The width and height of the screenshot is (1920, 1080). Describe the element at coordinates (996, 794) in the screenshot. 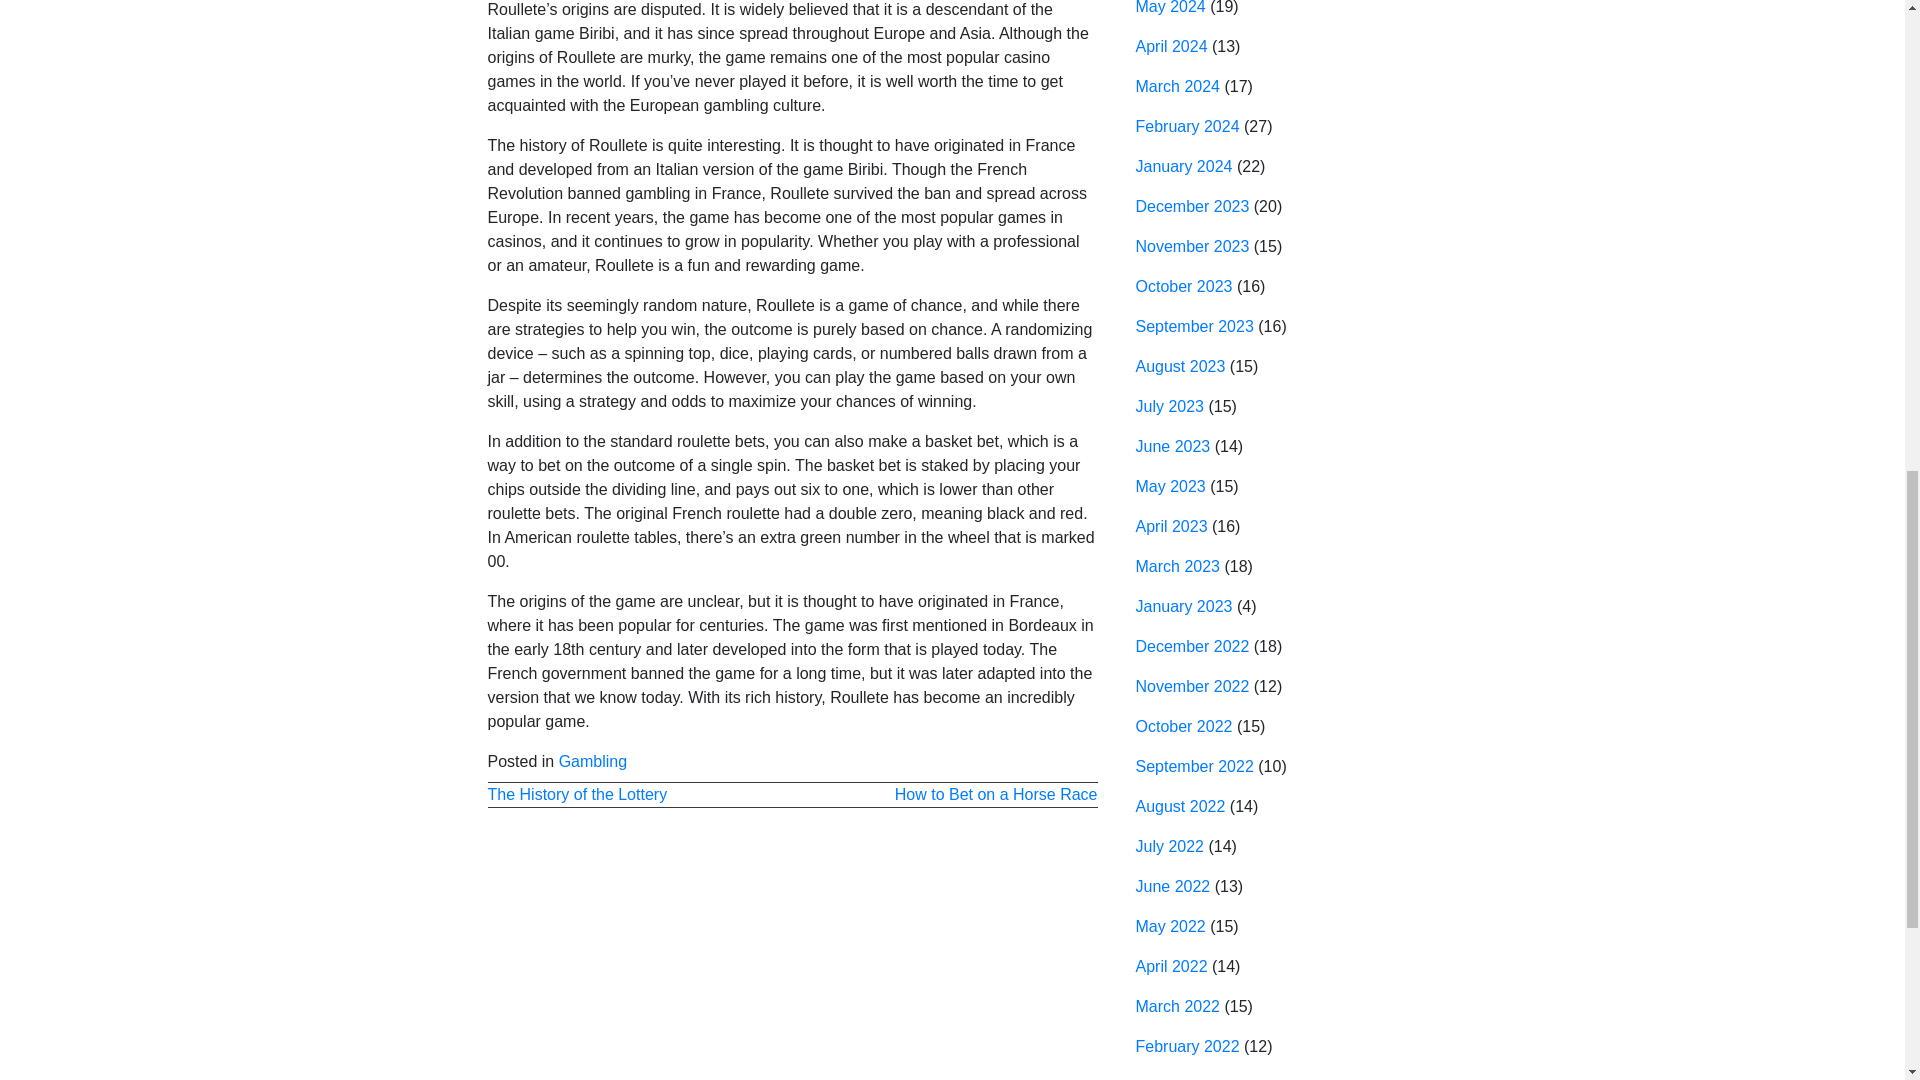

I see `How to Bet on a Horse Race` at that location.